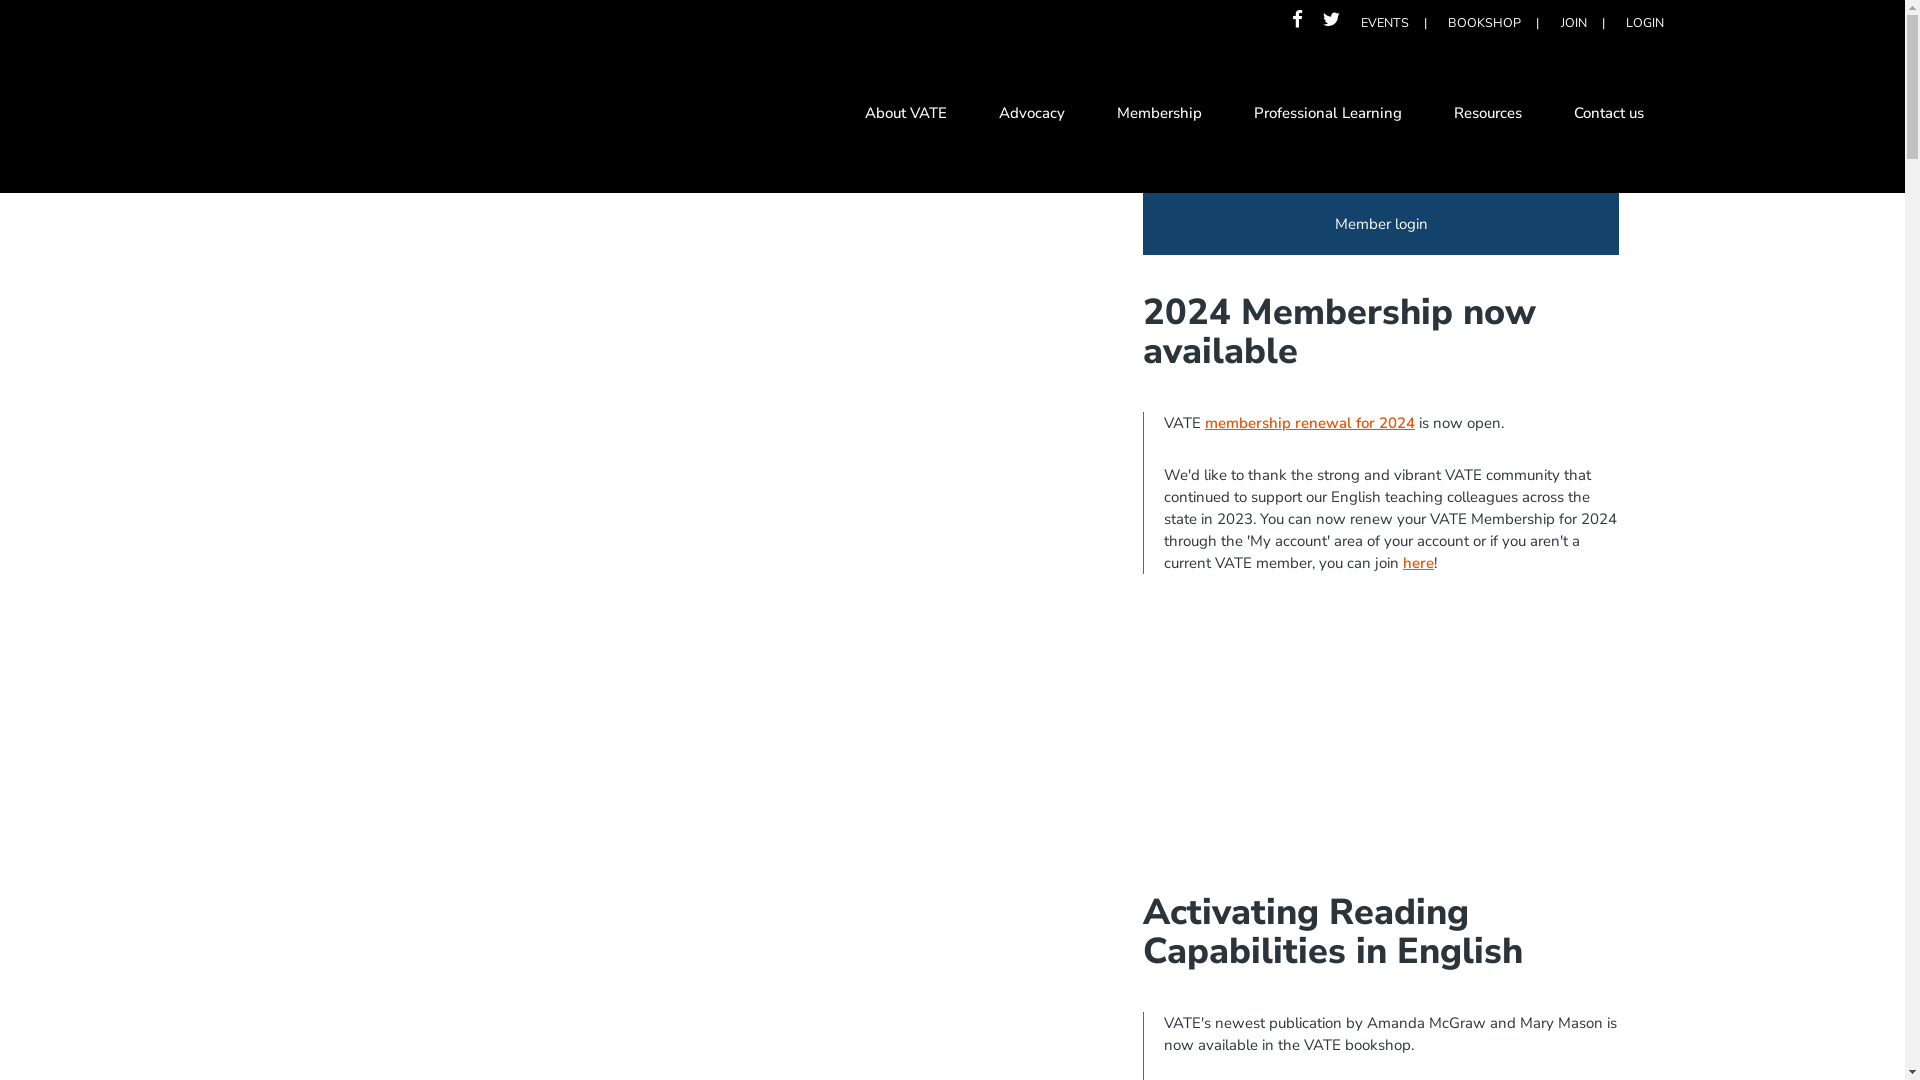  Describe the element at coordinates (1484, 23) in the screenshot. I see `BOOKSHOP` at that location.